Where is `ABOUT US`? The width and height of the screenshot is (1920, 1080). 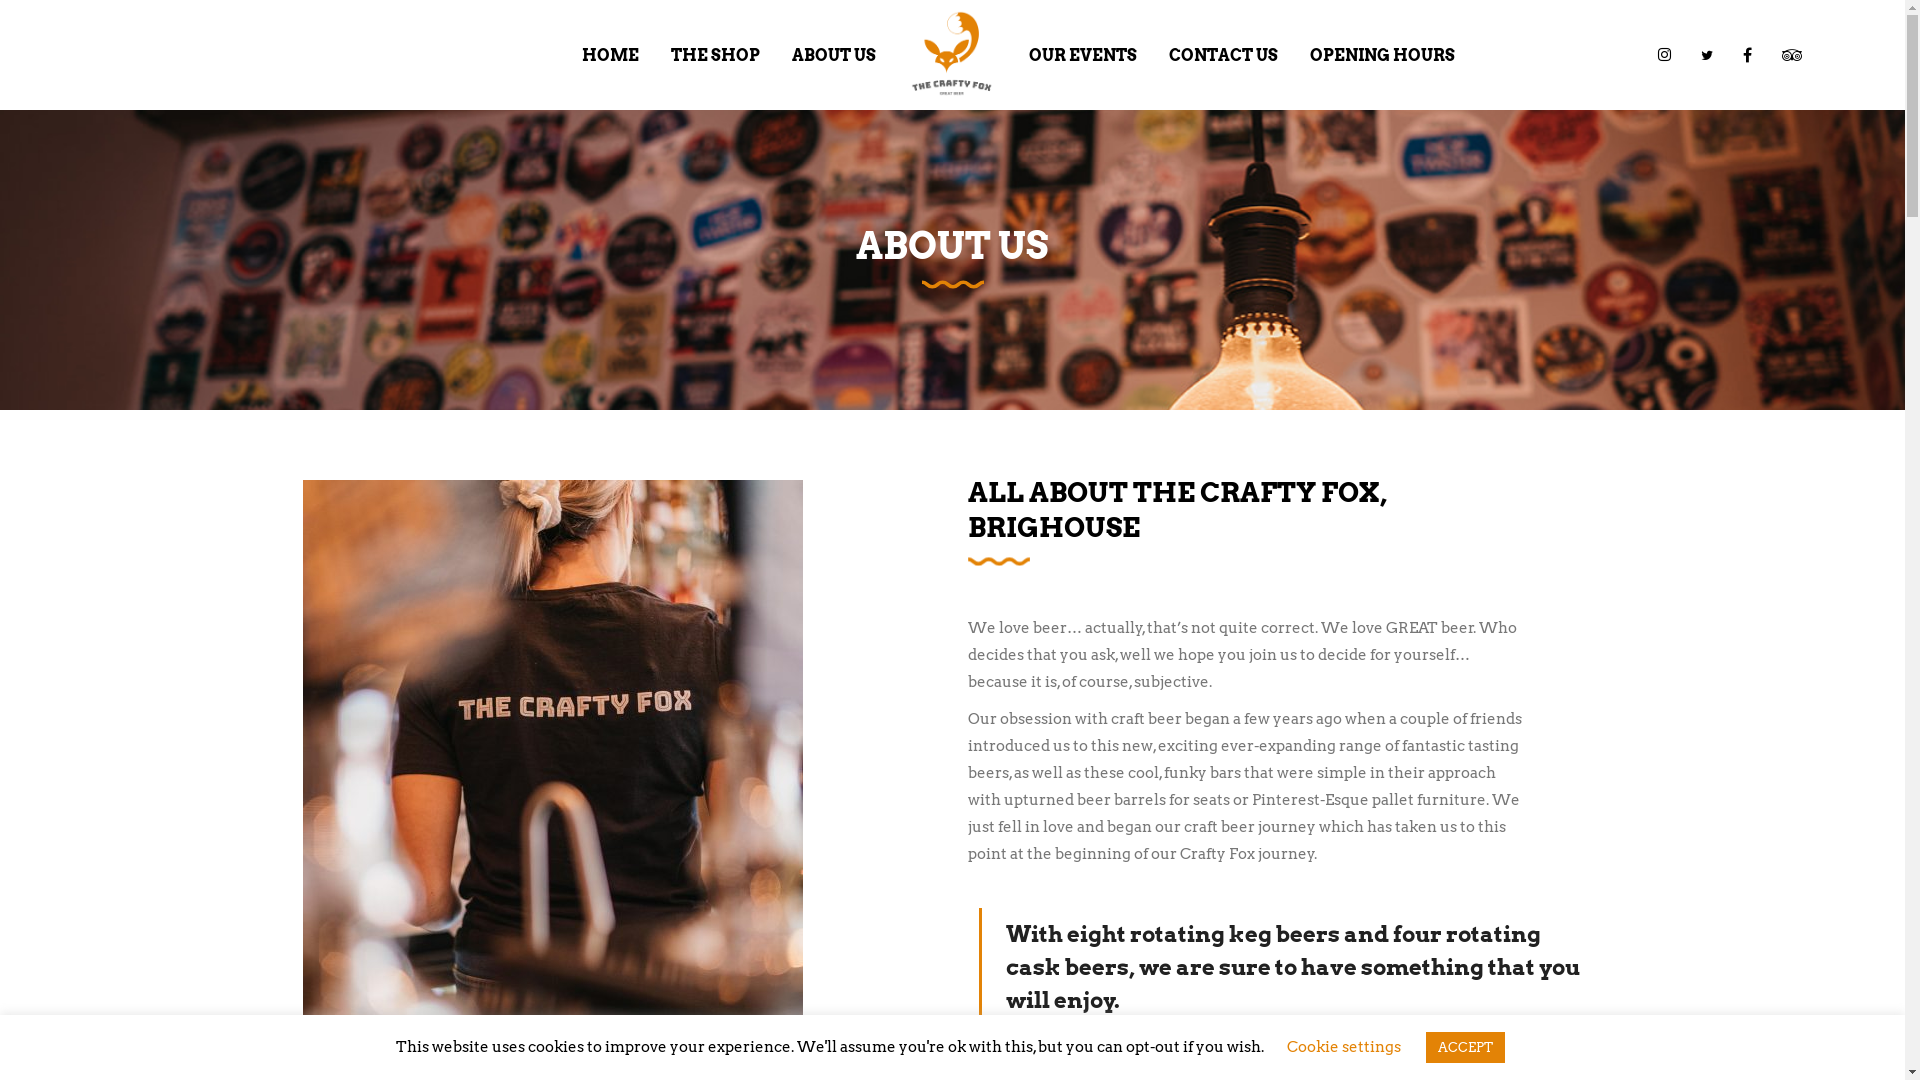 ABOUT US is located at coordinates (834, 55).